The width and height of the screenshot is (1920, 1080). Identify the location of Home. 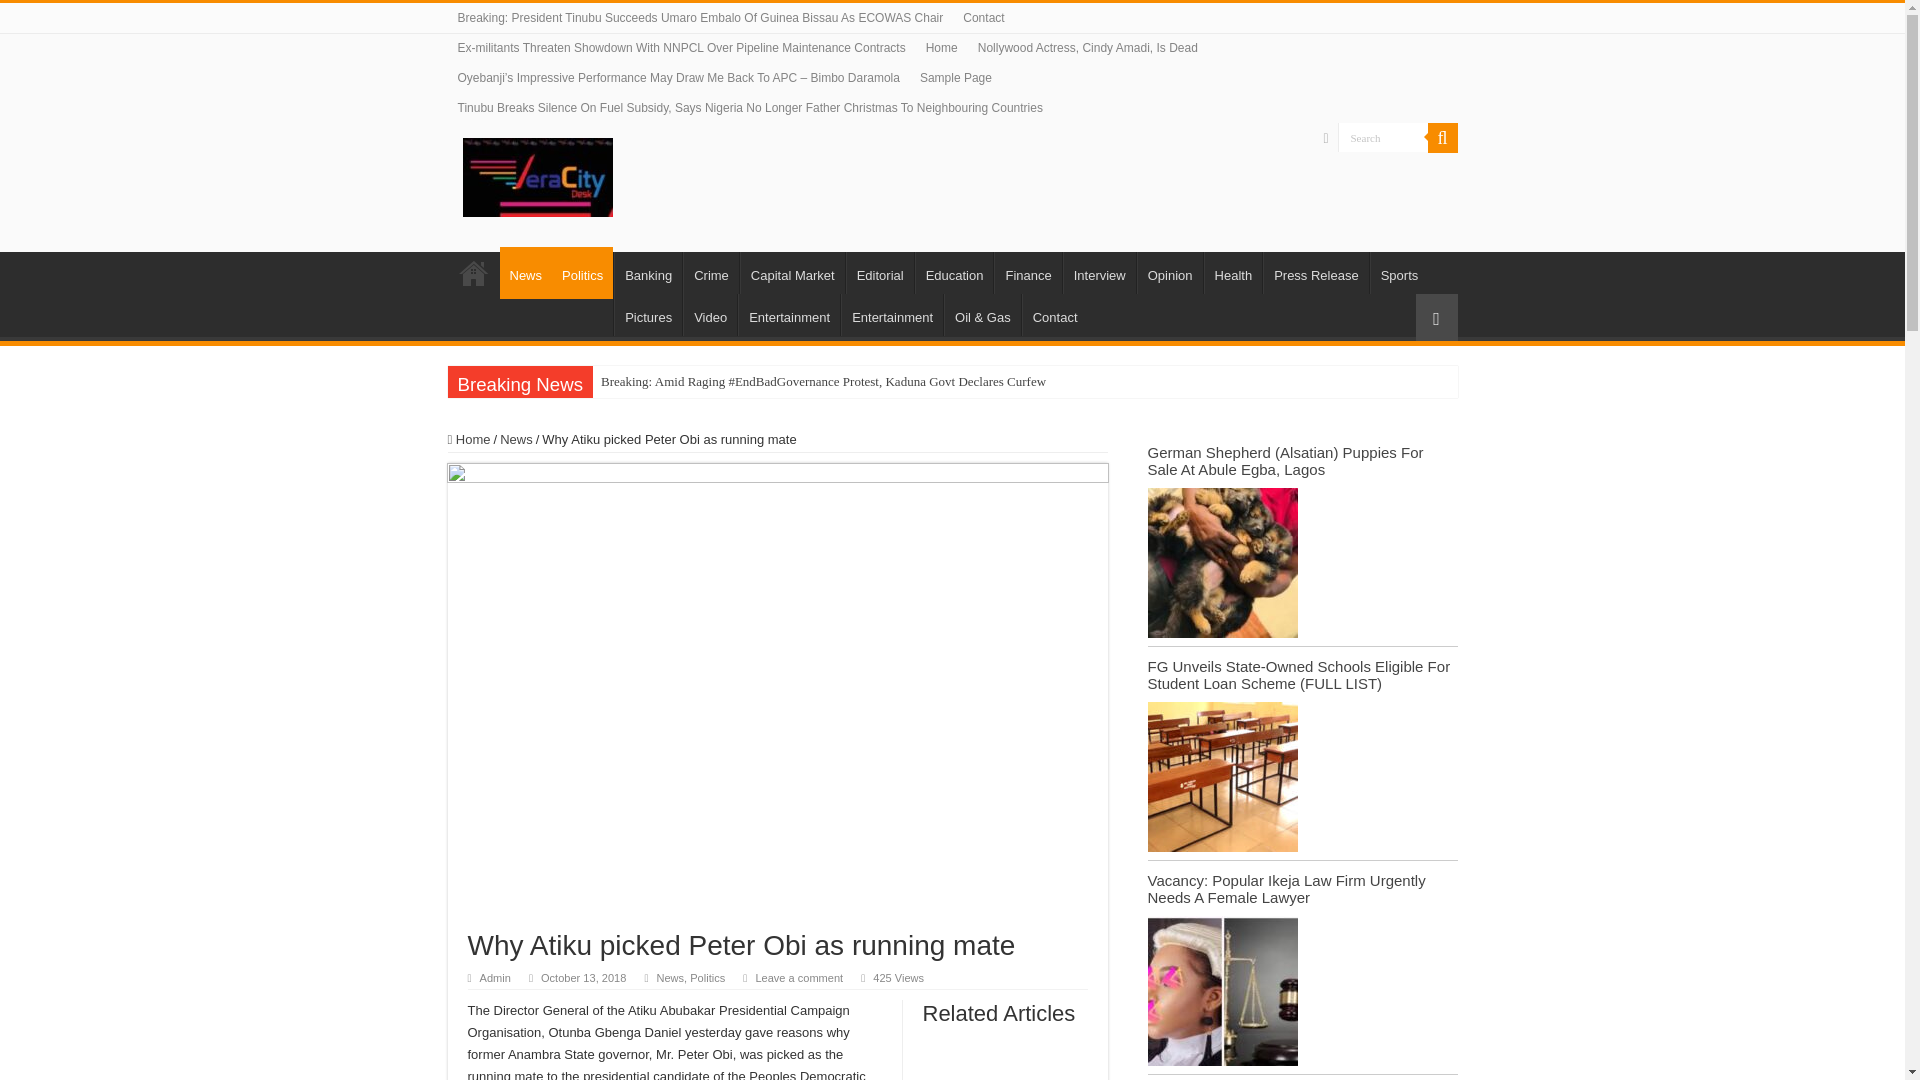
(473, 272).